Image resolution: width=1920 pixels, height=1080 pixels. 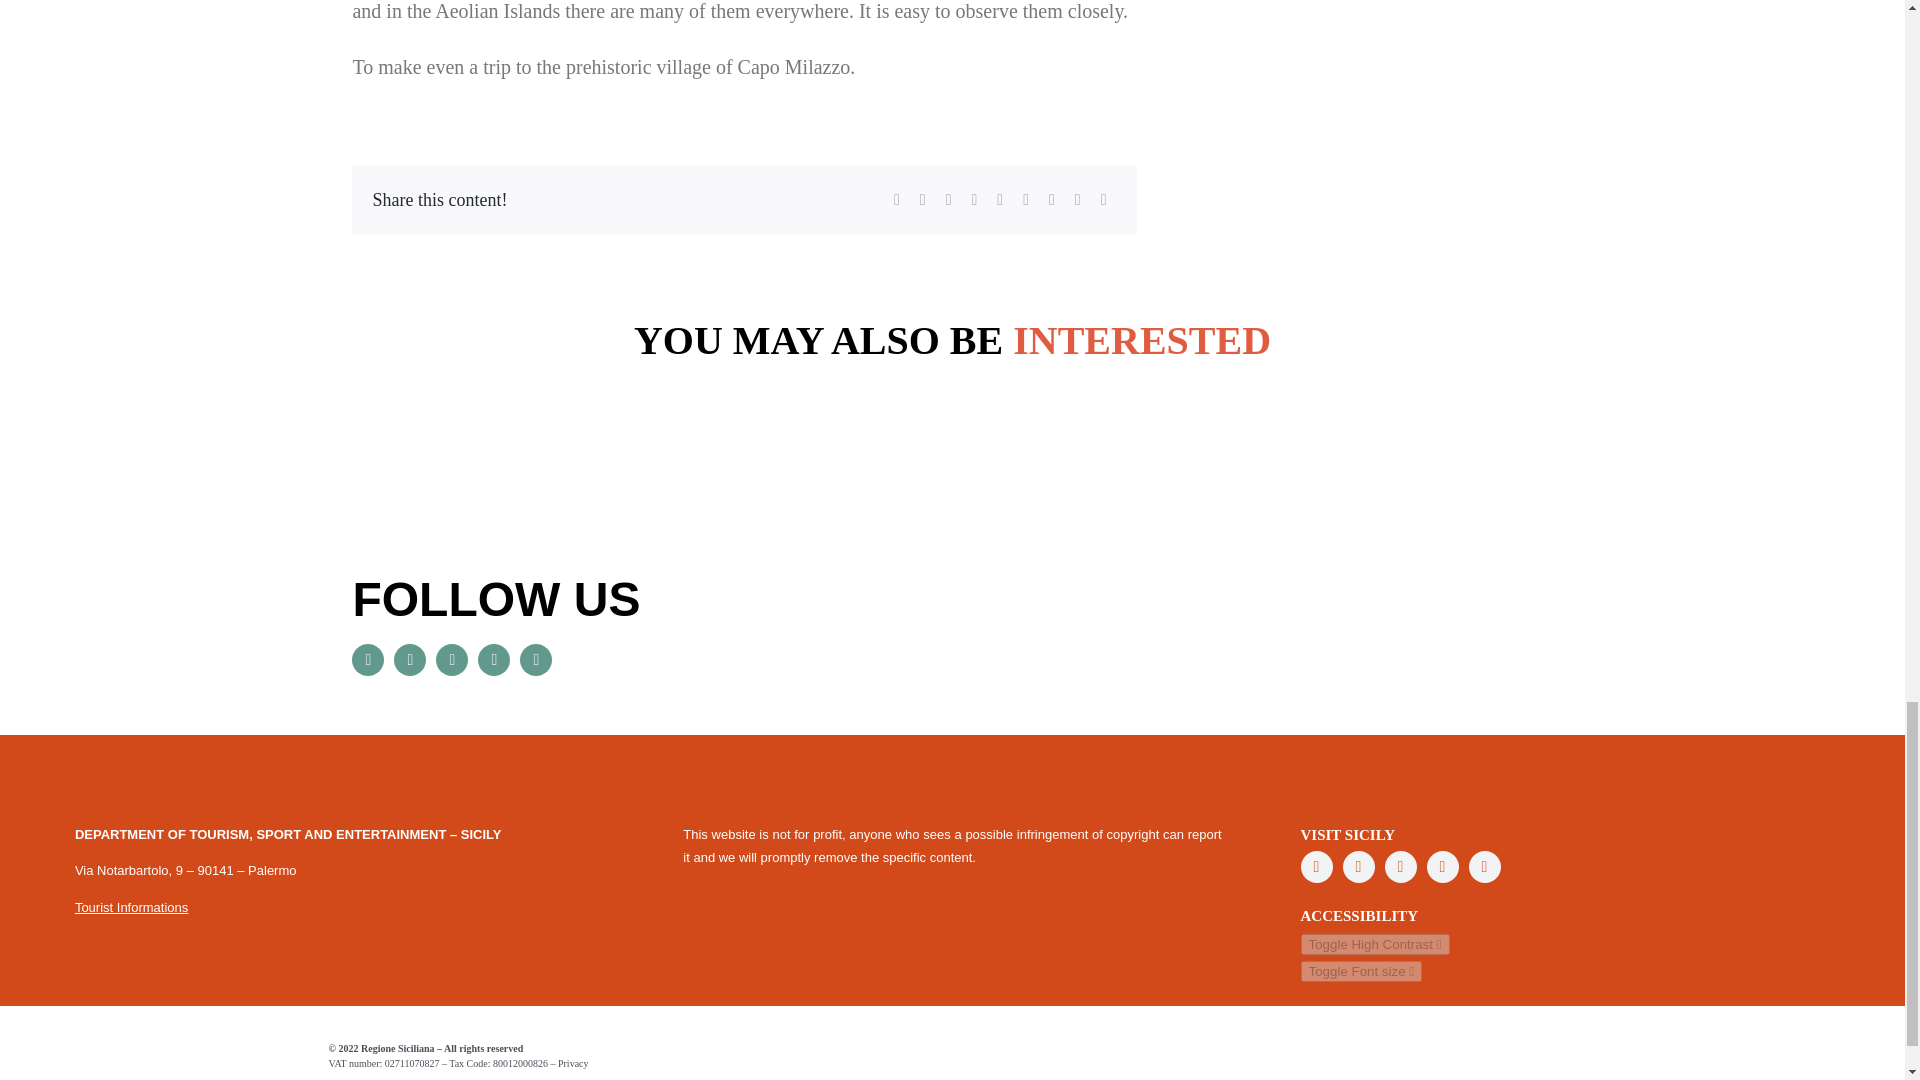 What do you see at coordinates (1484, 867) in the screenshot?
I see `Pinterest` at bounding box center [1484, 867].